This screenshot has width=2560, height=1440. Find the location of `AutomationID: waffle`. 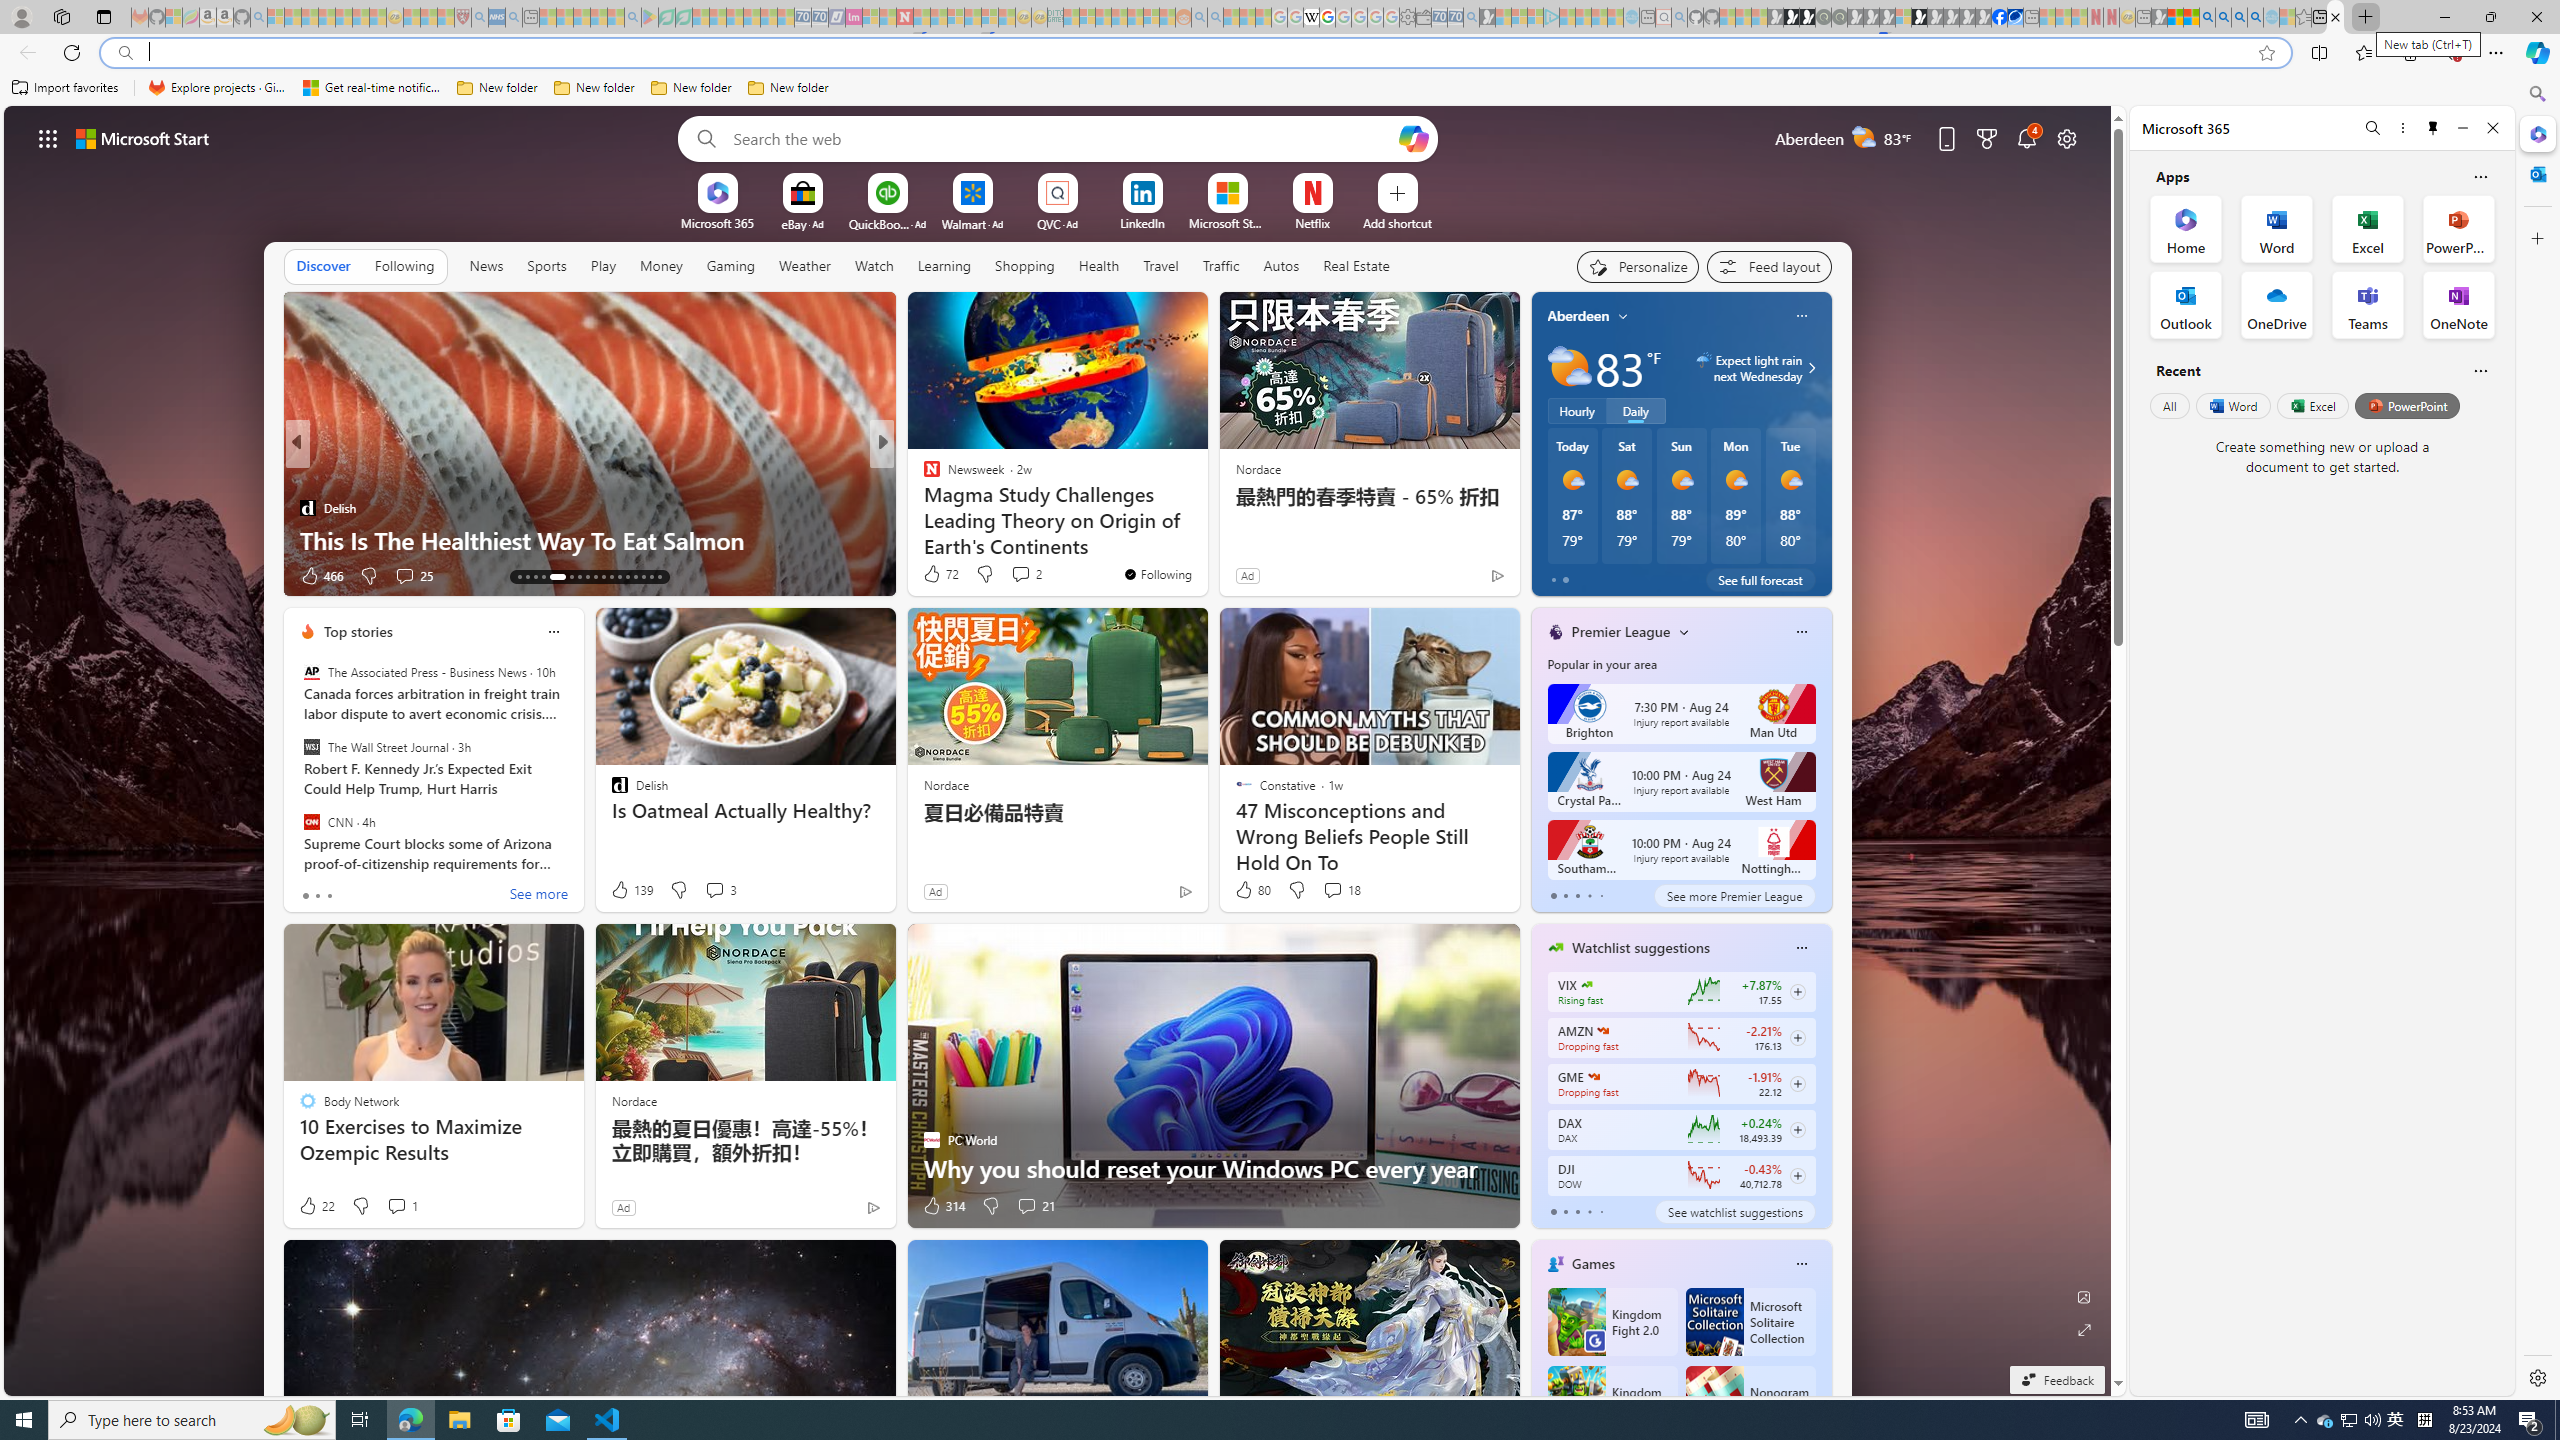

AutomationID: waffle is located at coordinates (48, 138).